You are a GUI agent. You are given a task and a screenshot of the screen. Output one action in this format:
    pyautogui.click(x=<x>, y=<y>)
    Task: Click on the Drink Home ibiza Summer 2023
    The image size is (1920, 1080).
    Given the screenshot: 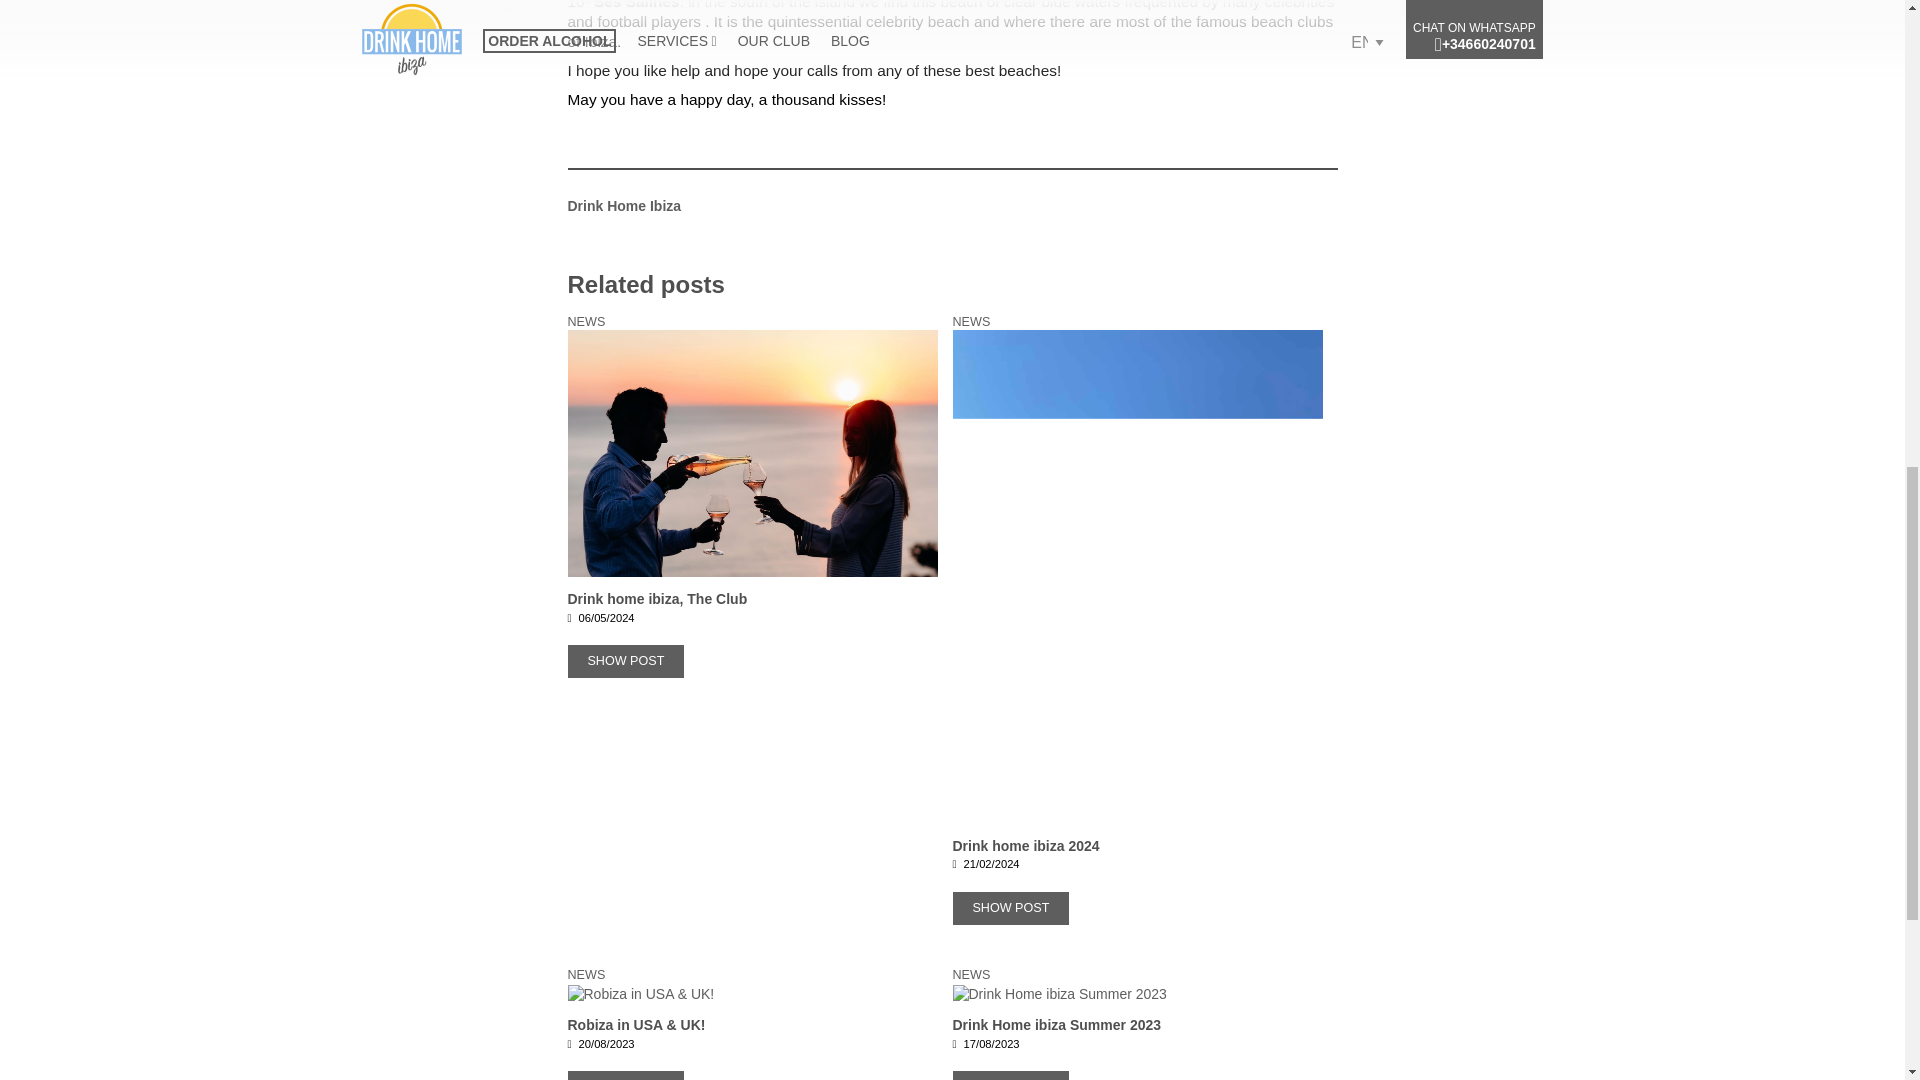 What is the action you would take?
    pyautogui.click(x=1137, y=994)
    